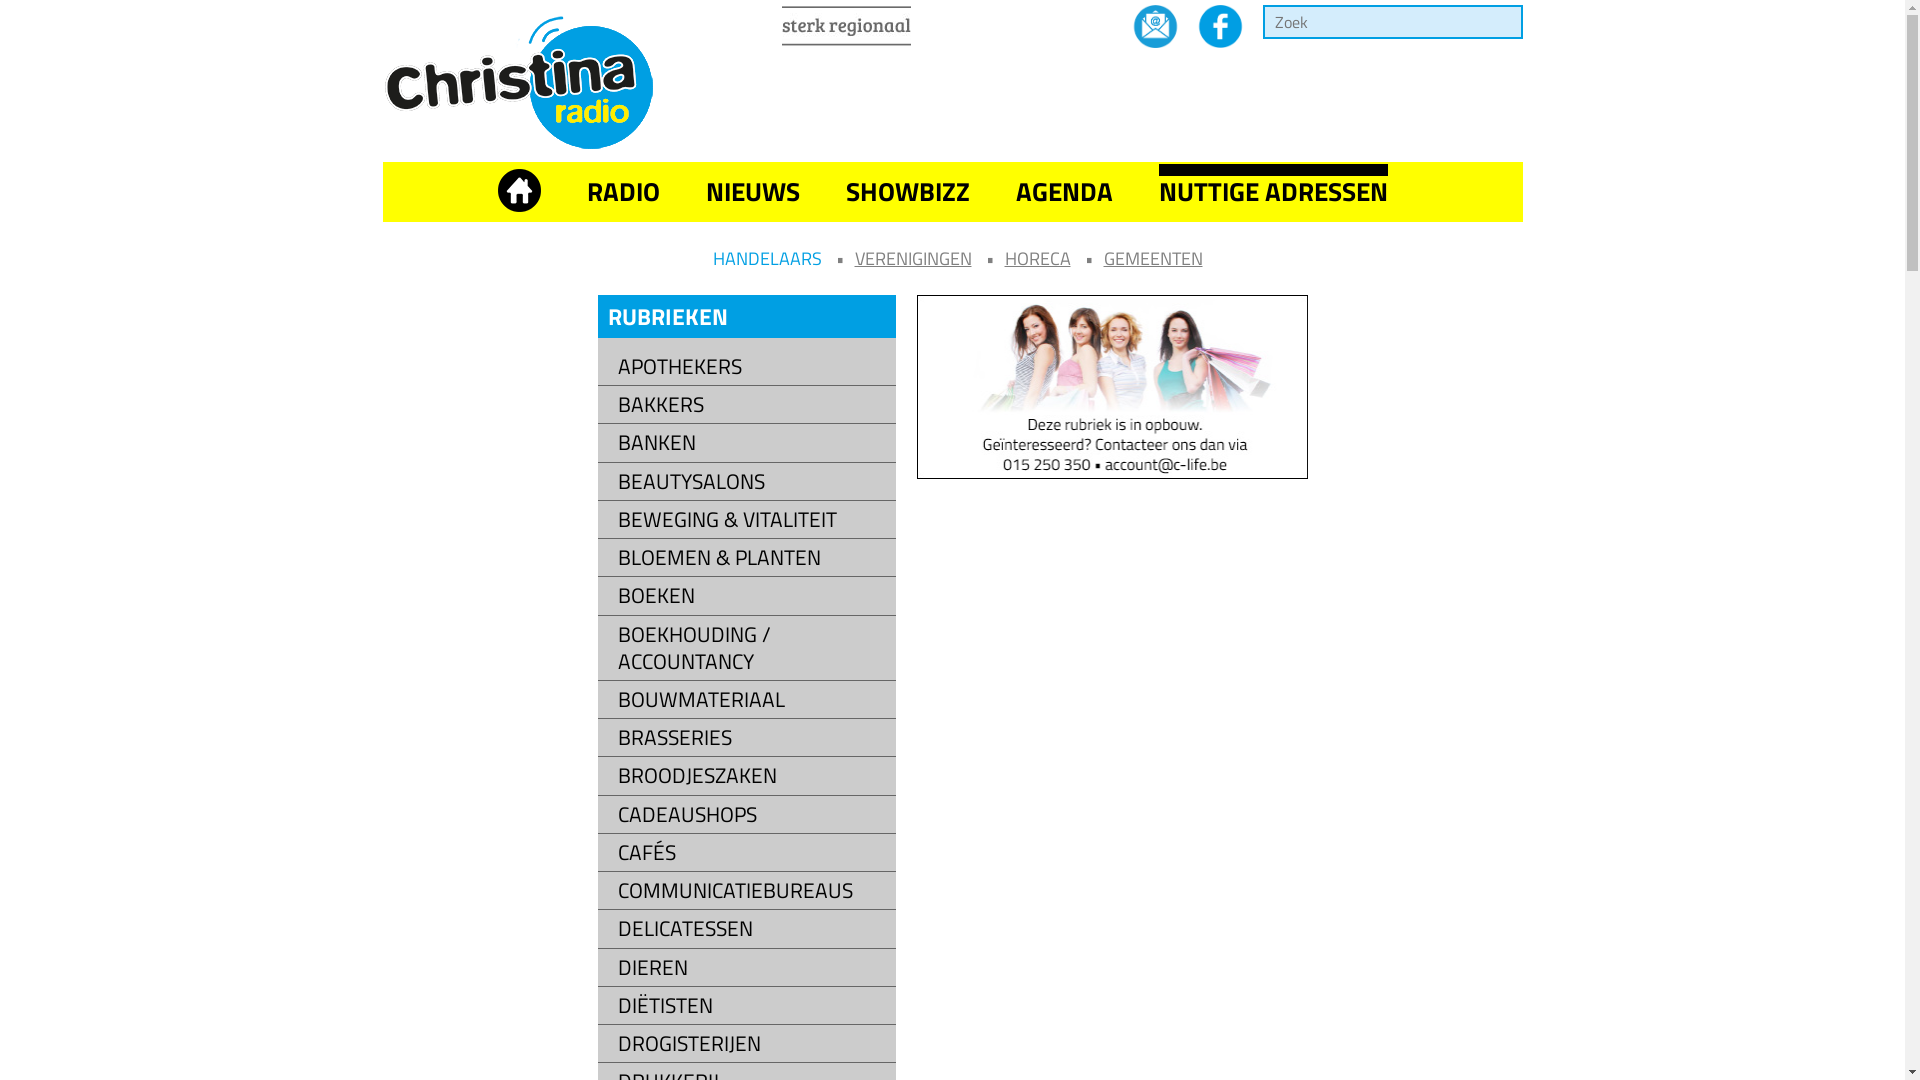 This screenshot has height=1080, width=1920. I want to click on CADEAUSHOPS, so click(752, 814).